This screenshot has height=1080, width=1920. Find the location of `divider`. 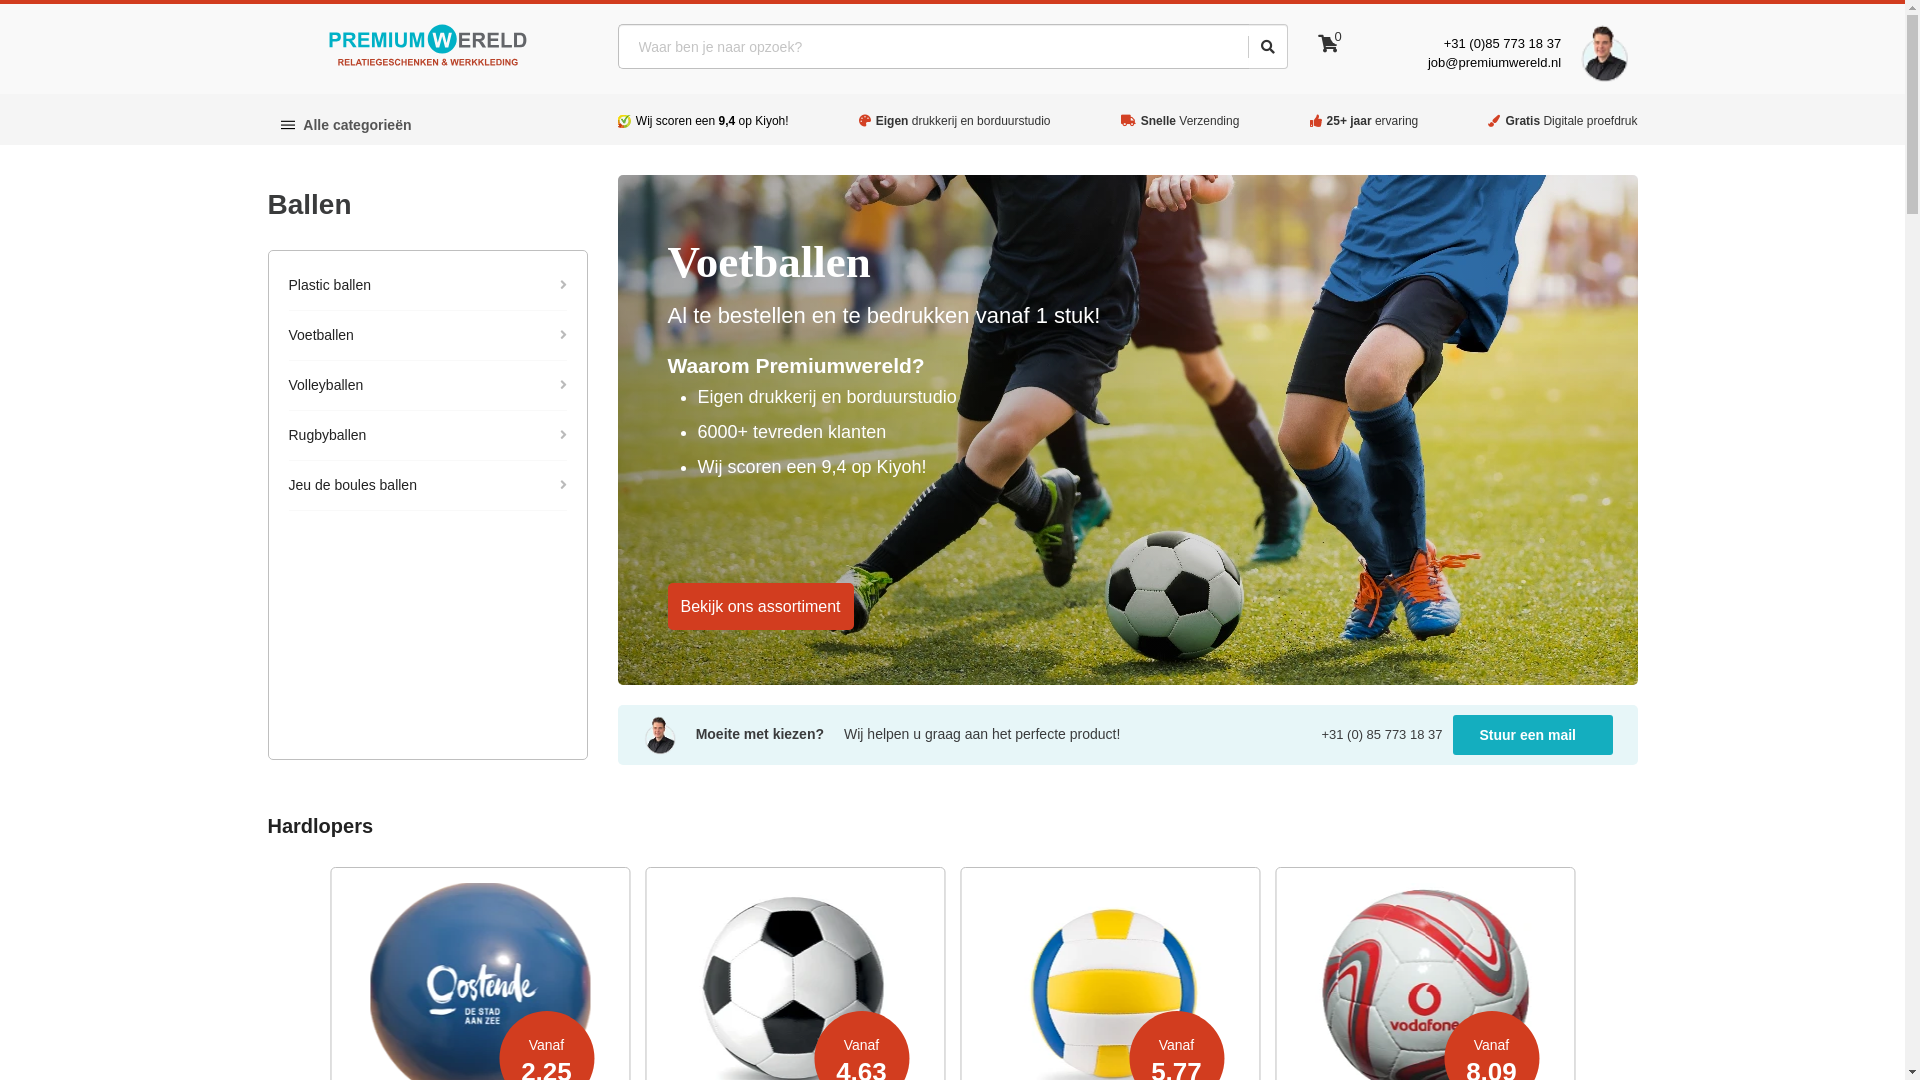

divider is located at coordinates (1249, 47).